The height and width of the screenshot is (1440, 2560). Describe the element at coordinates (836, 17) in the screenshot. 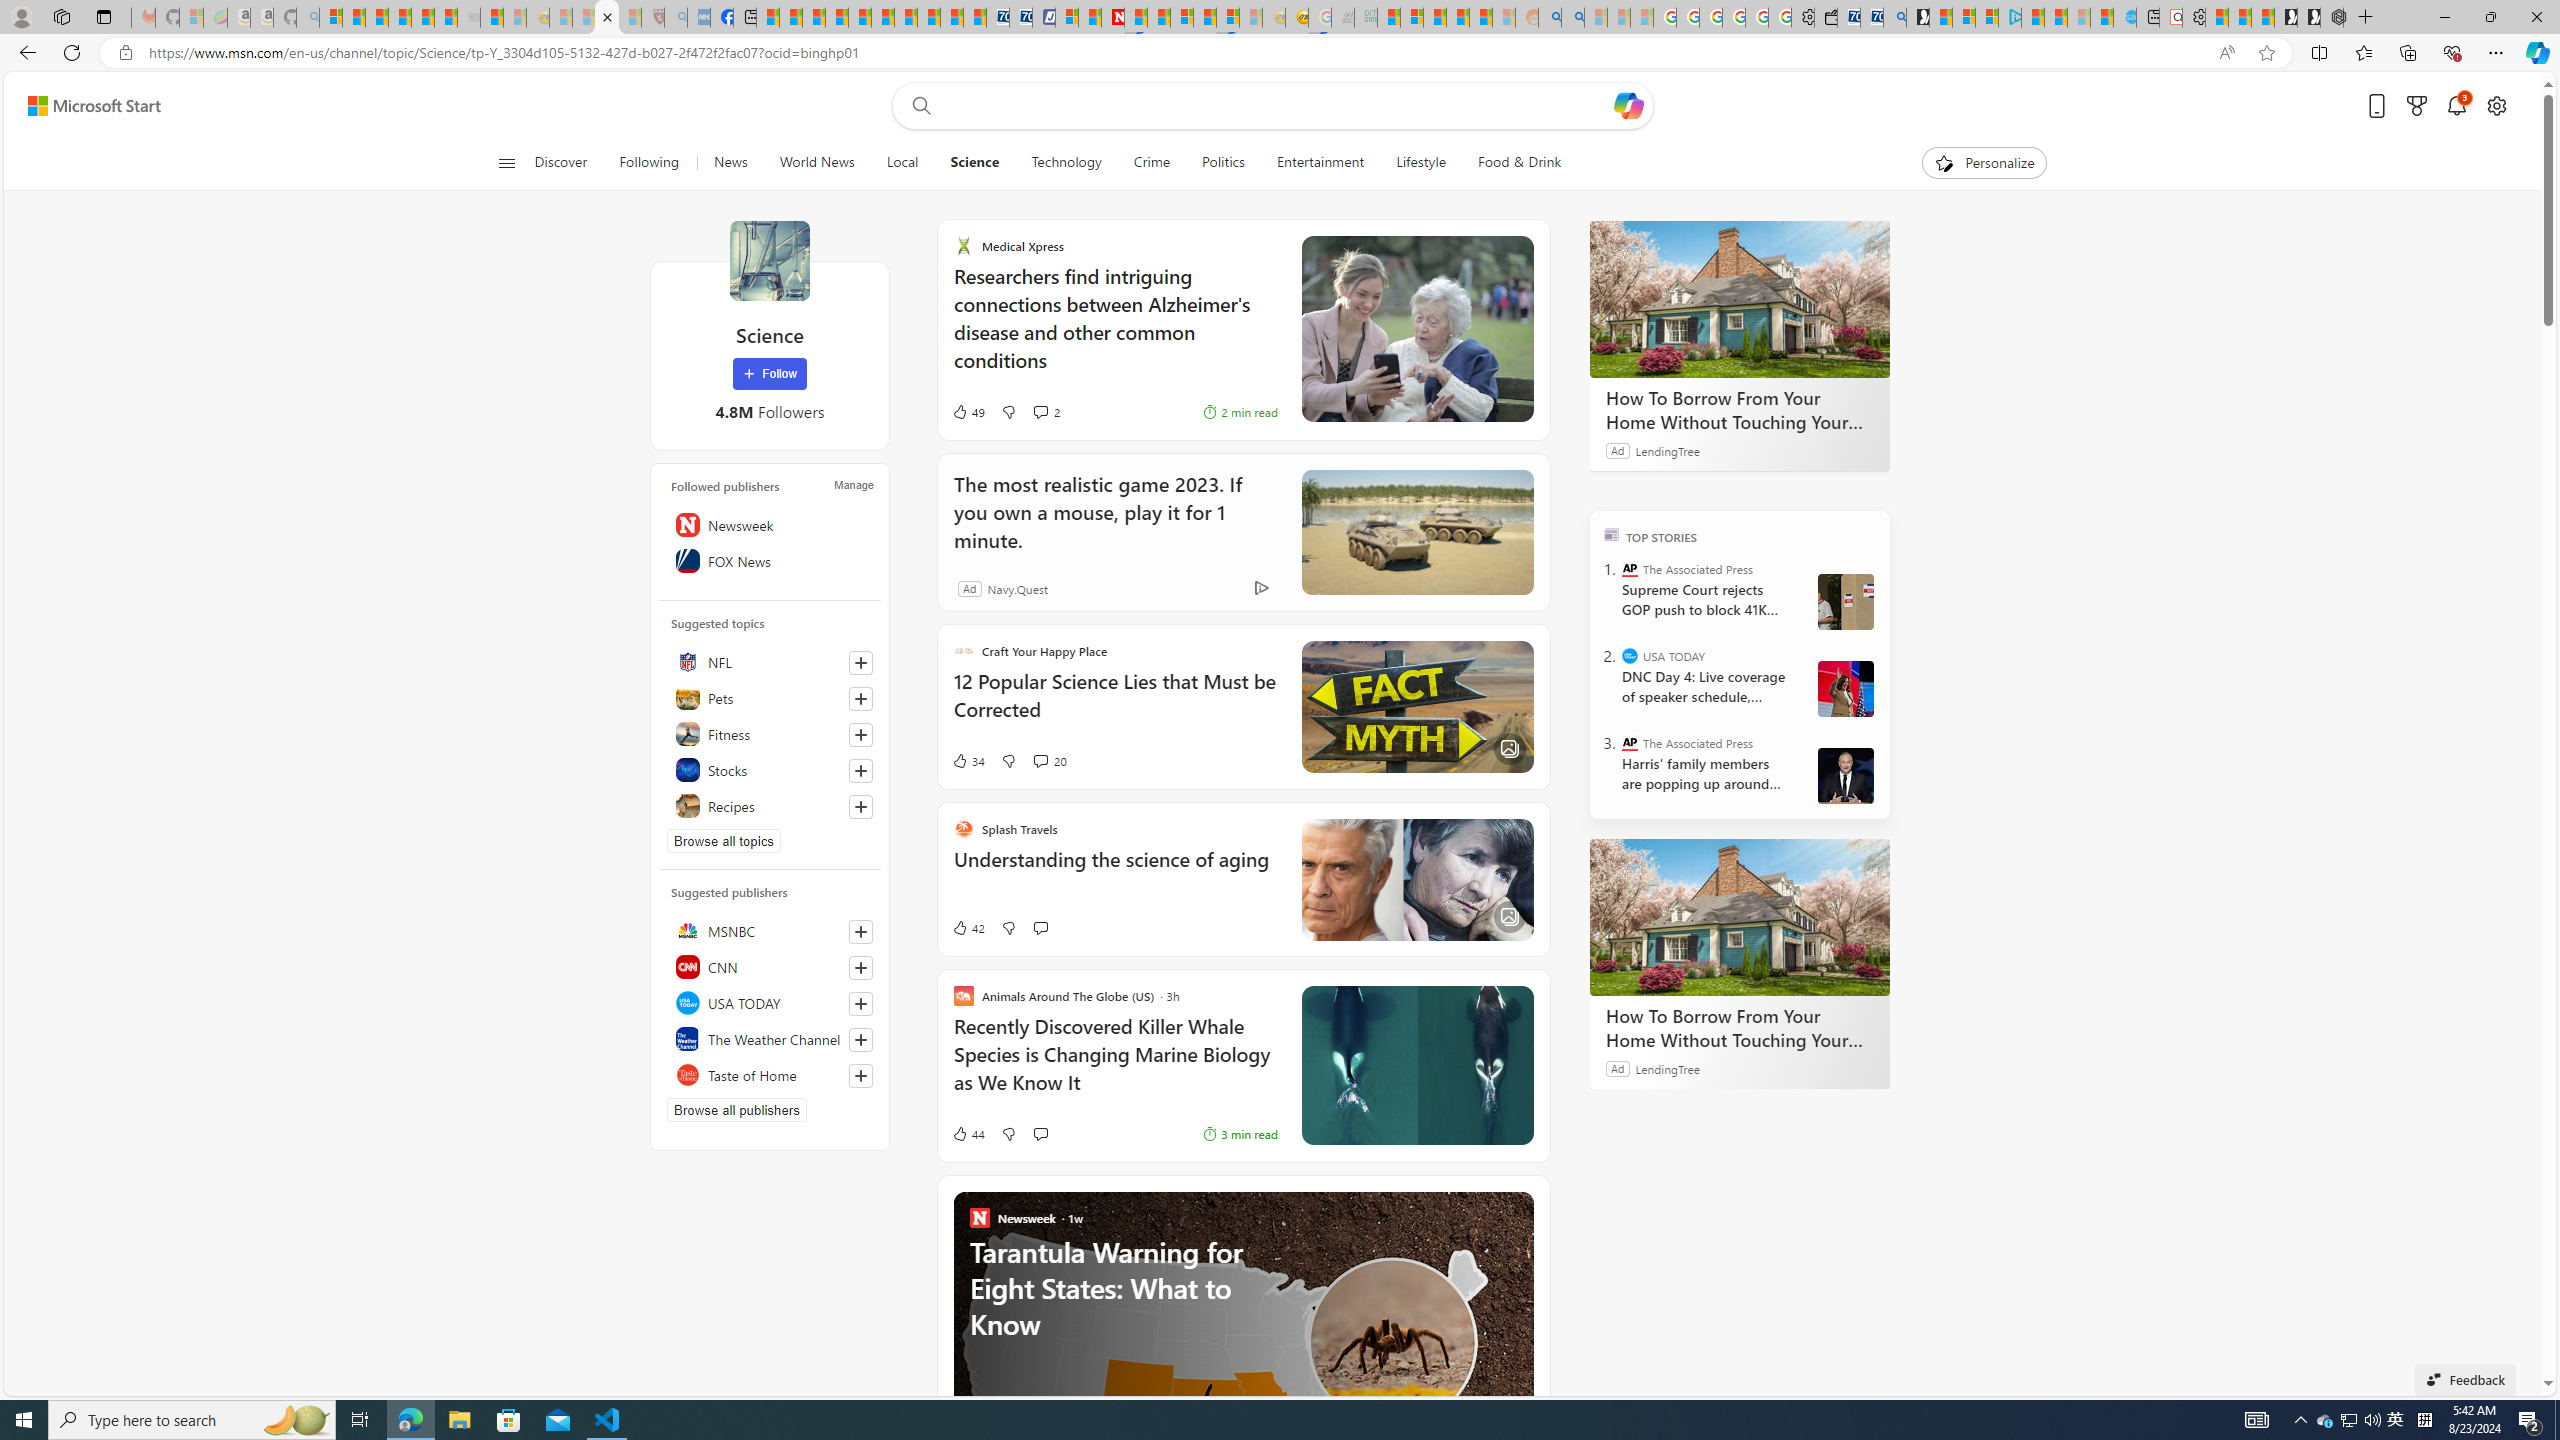

I see `Climate Damage Becomes Too Severe To Reverse` at that location.